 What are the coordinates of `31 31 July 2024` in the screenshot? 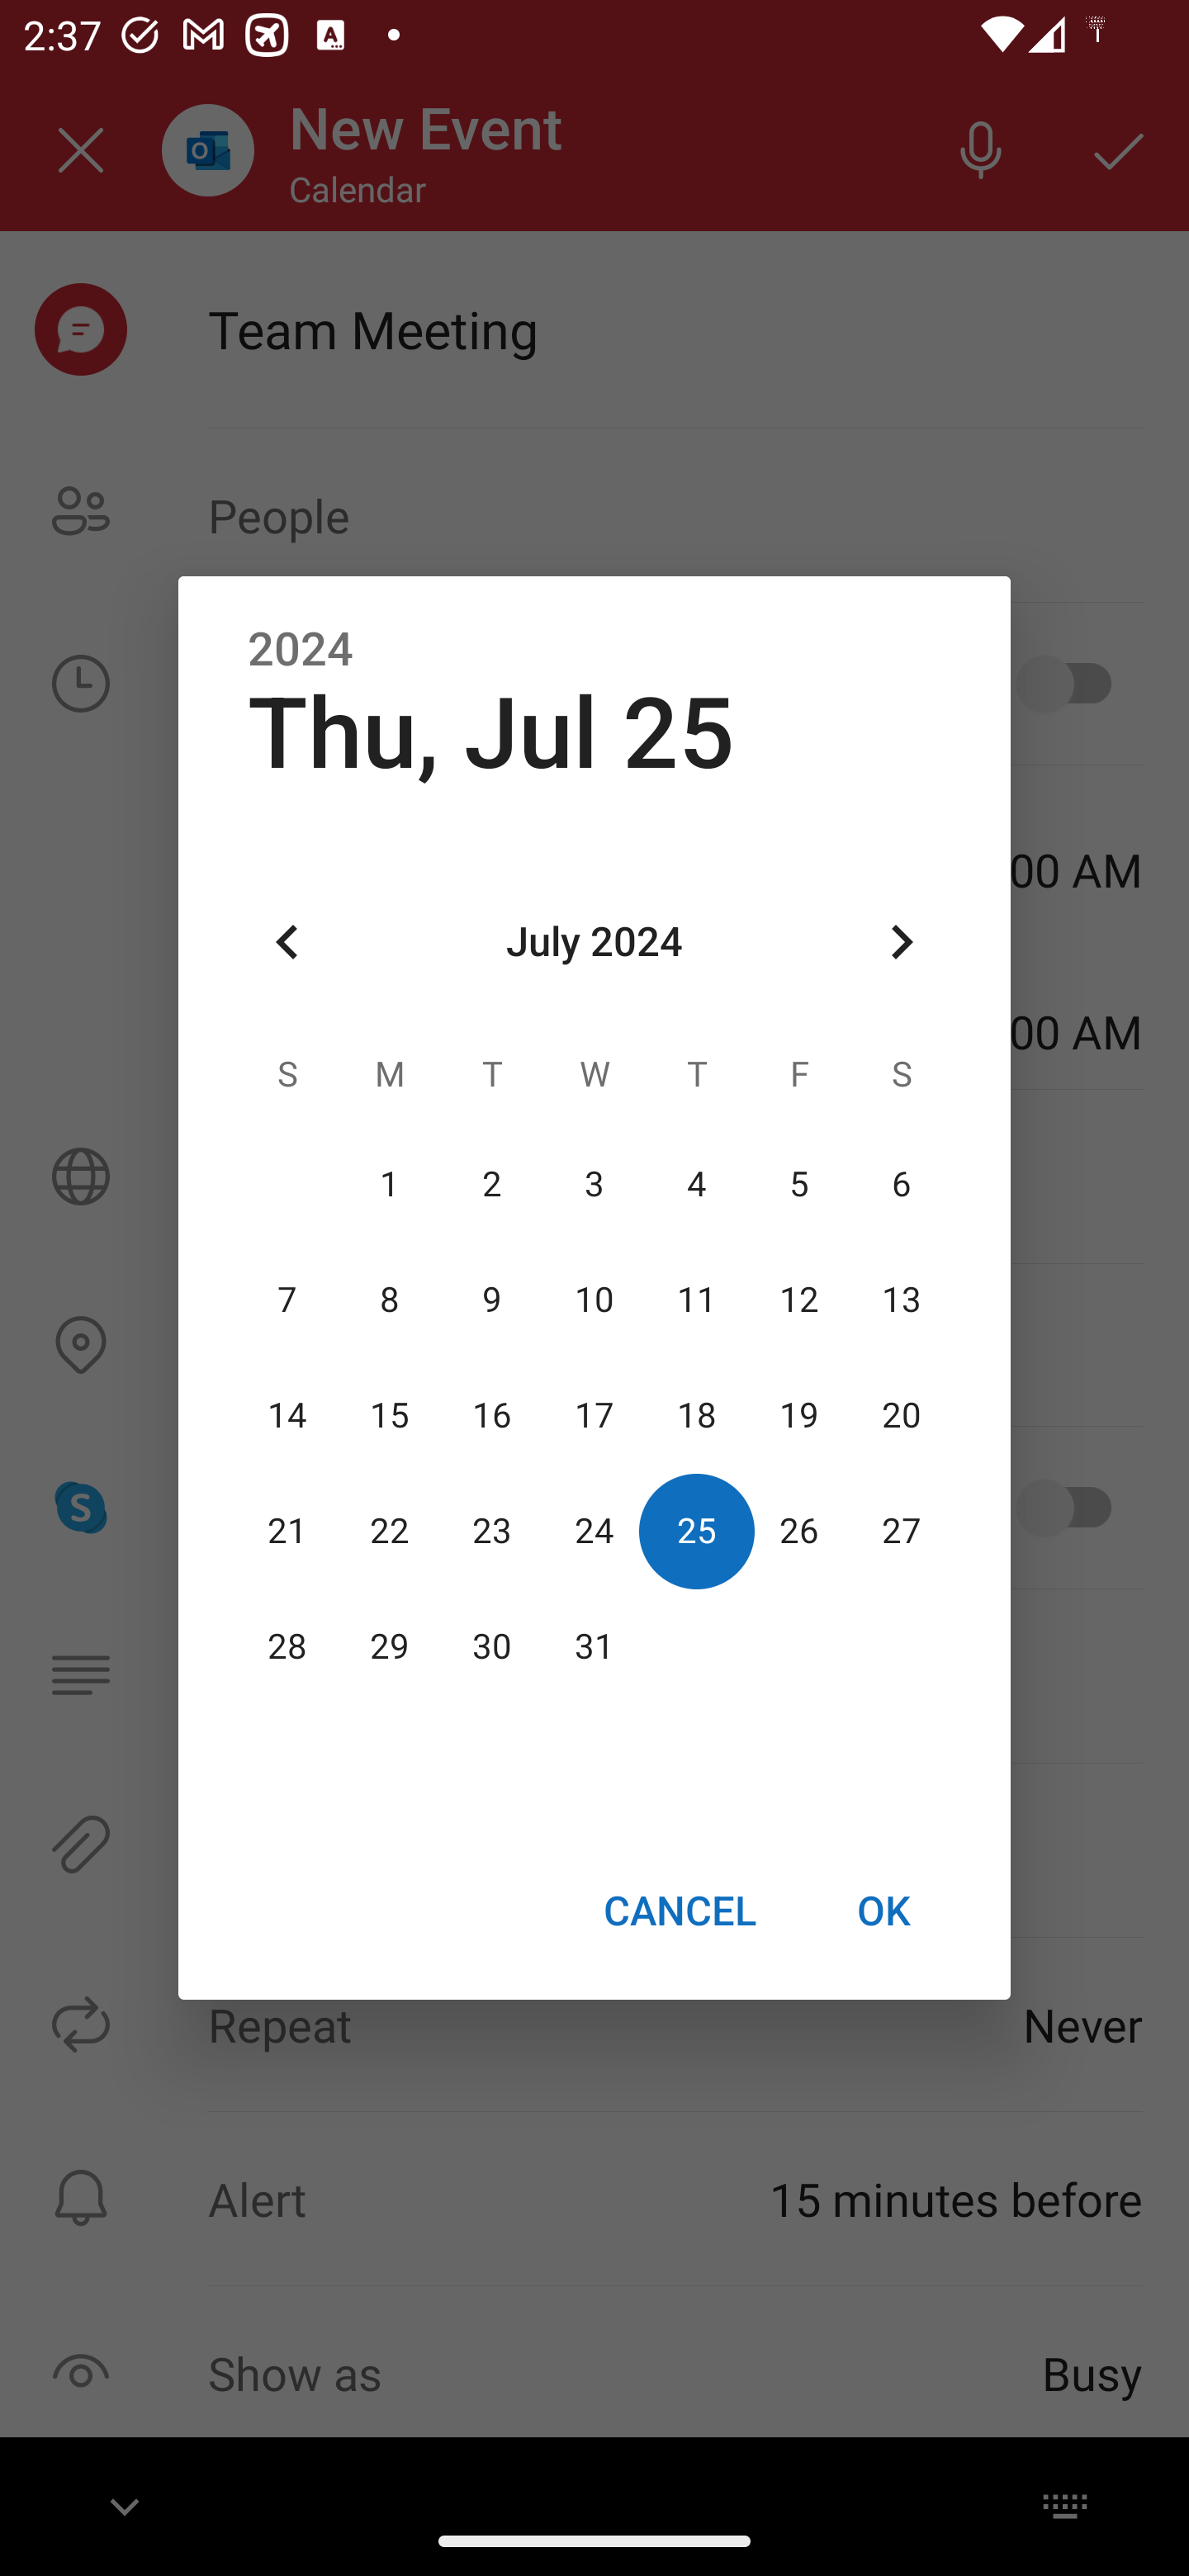 It's located at (594, 1647).